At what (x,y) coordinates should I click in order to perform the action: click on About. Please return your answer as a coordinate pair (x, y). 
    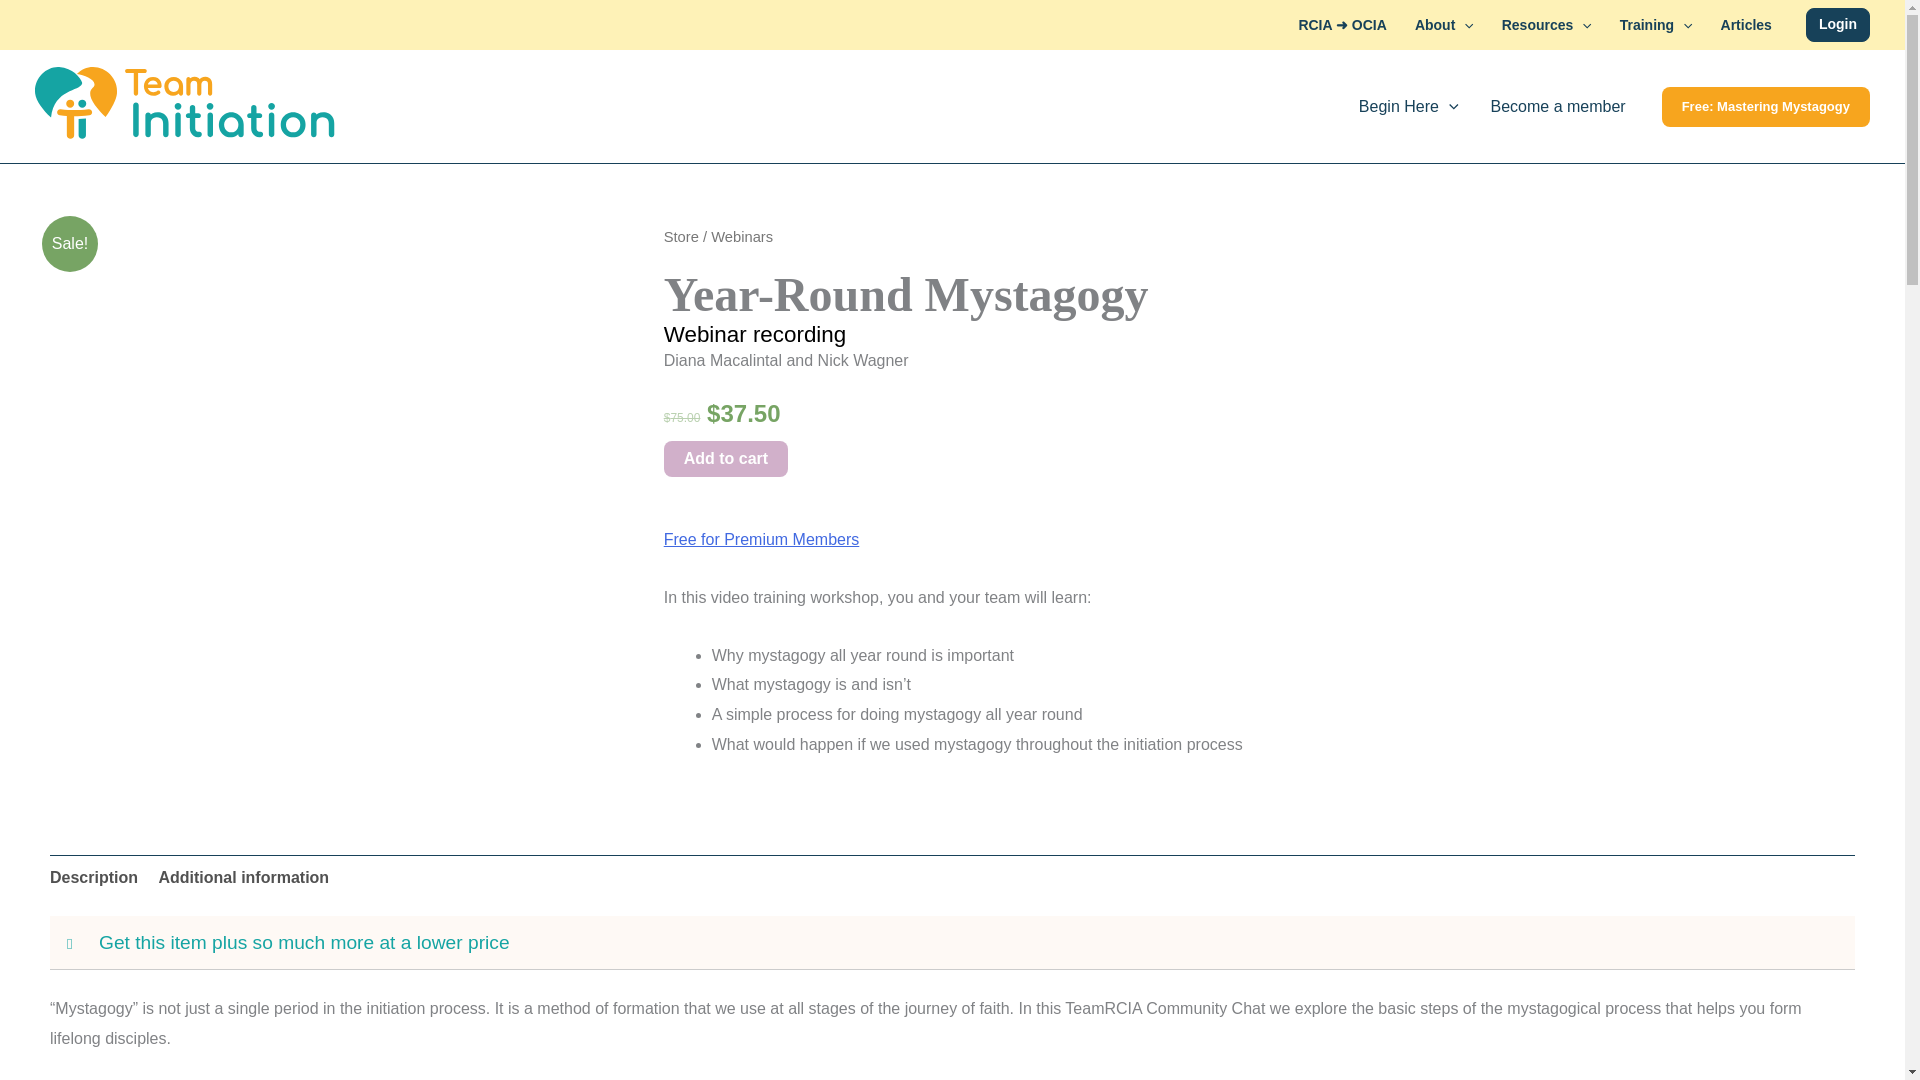
    Looking at the image, I should click on (1444, 24).